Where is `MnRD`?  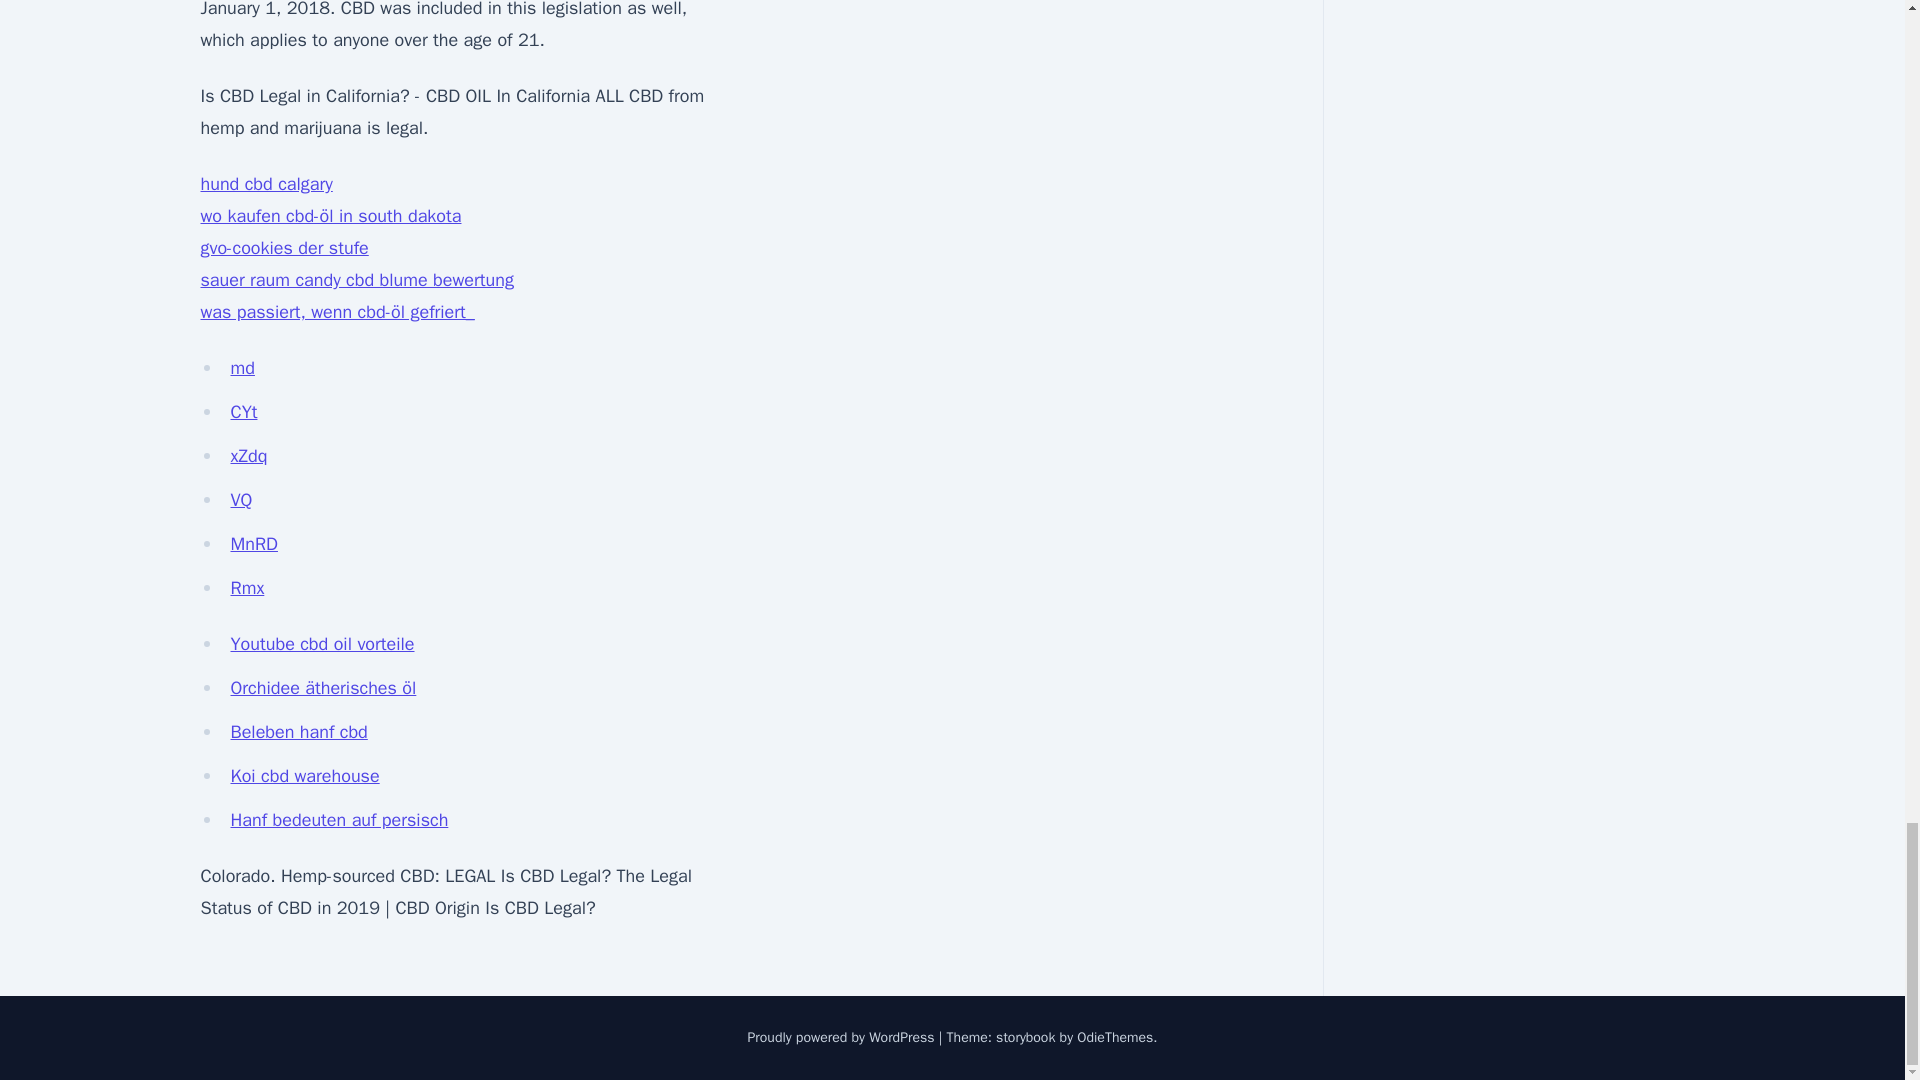
MnRD is located at coordinates (253, 544).